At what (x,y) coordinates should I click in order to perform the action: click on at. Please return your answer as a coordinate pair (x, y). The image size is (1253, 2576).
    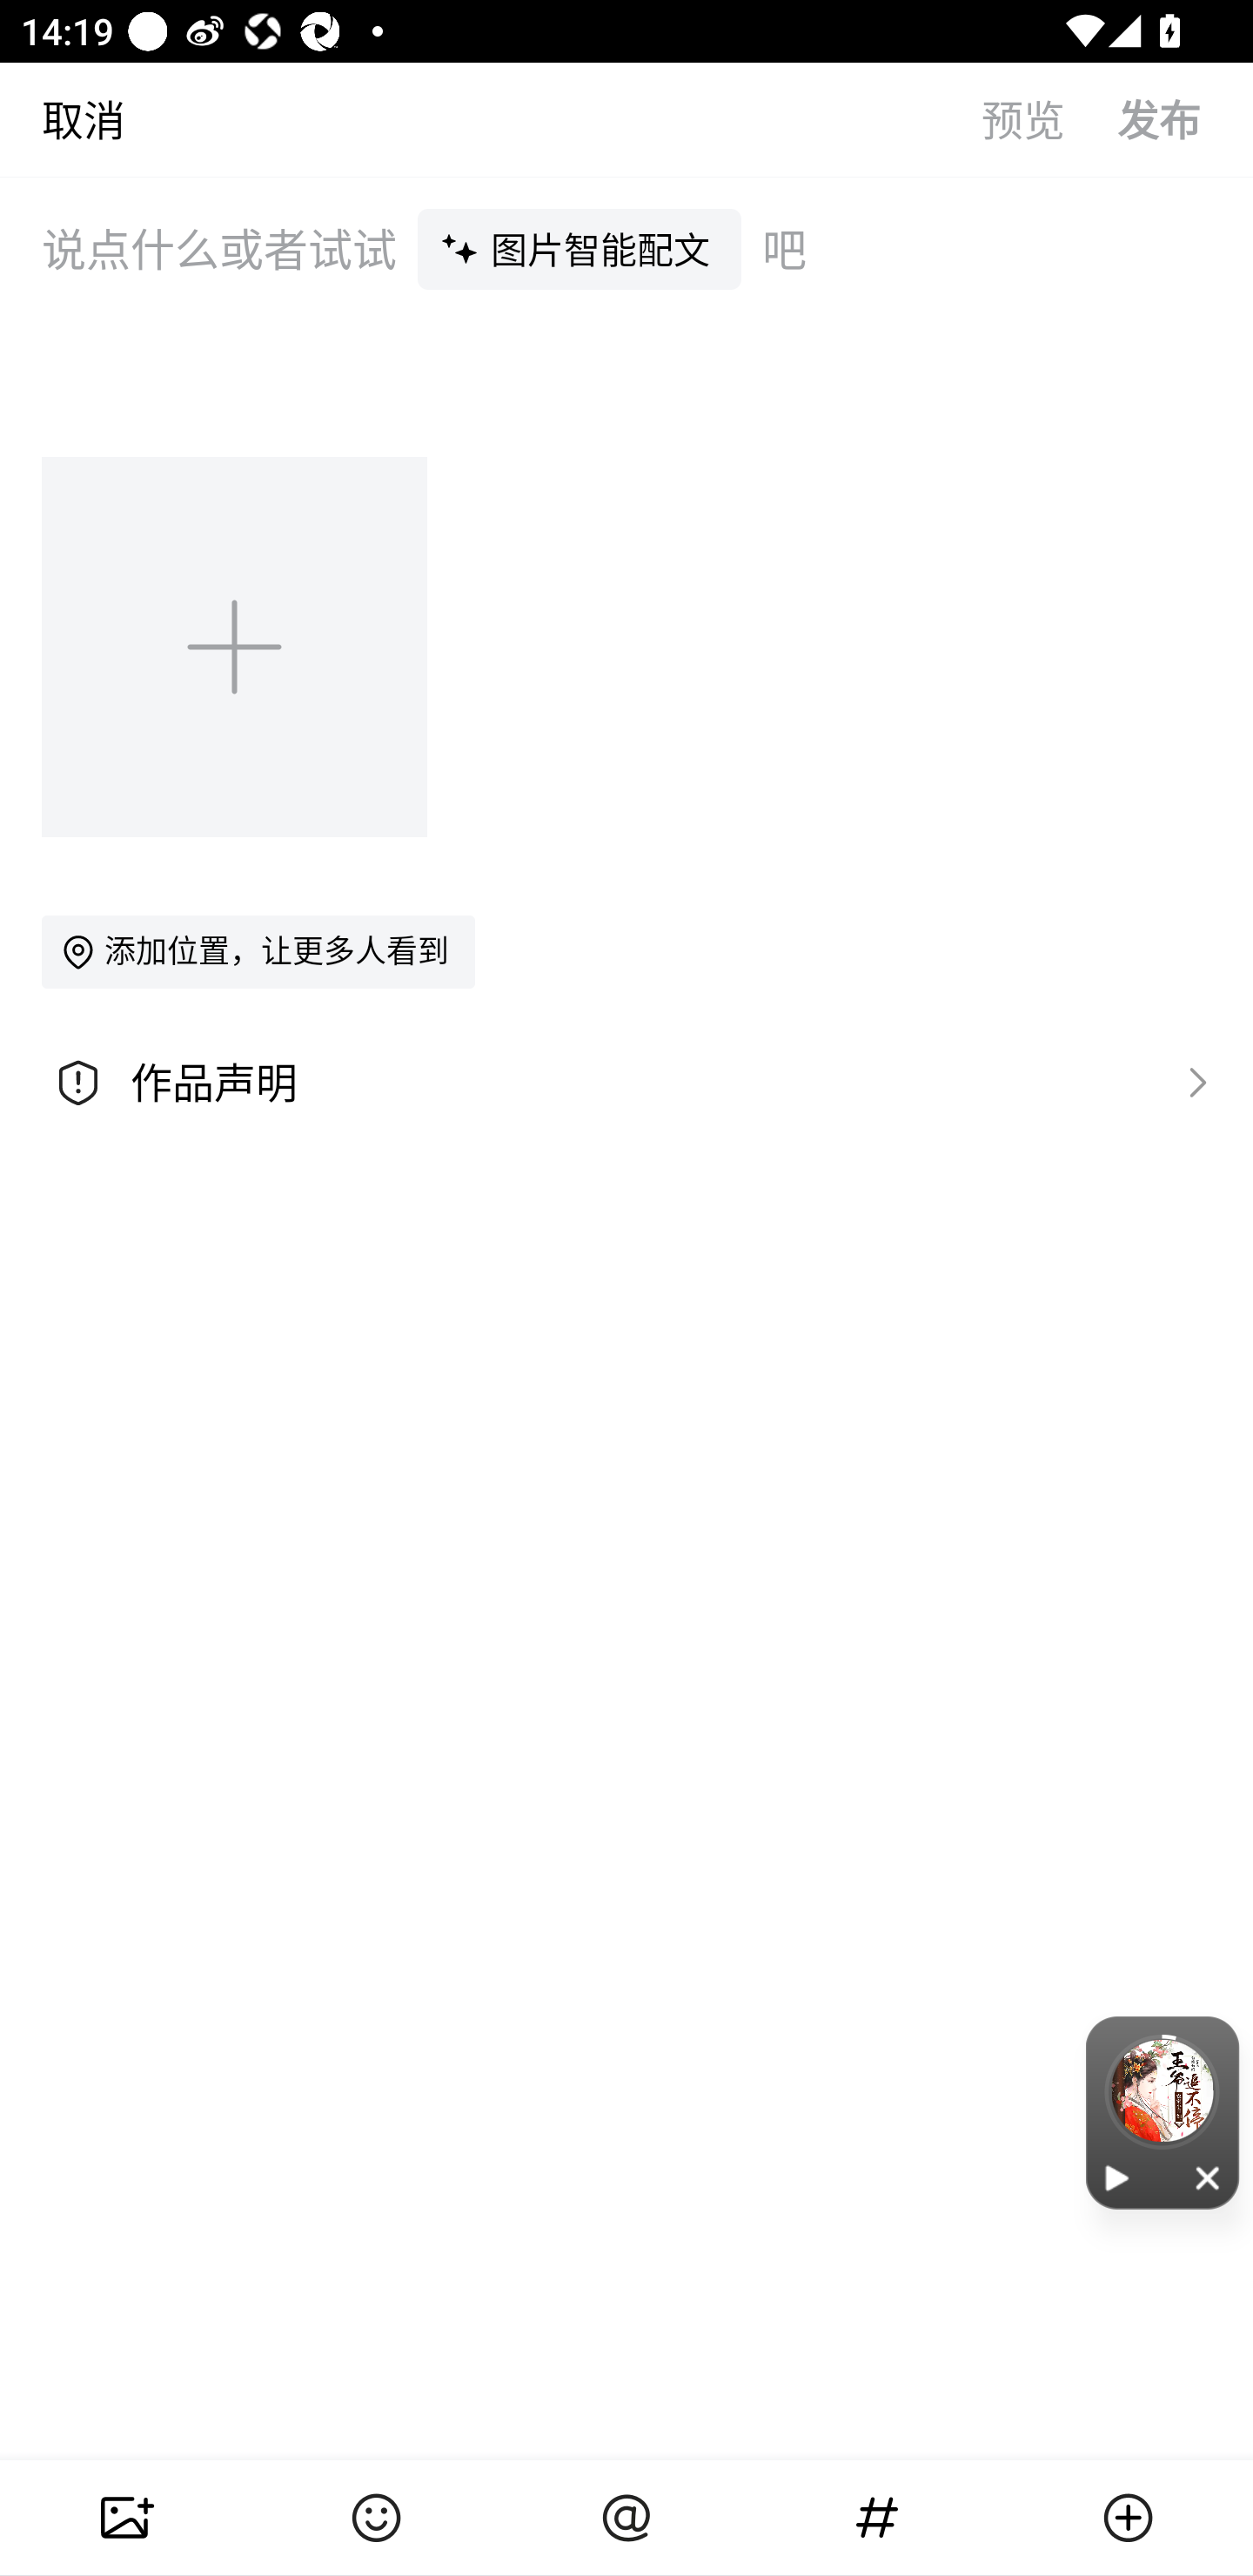
    Looking at the image, I should click on (626, 2518).